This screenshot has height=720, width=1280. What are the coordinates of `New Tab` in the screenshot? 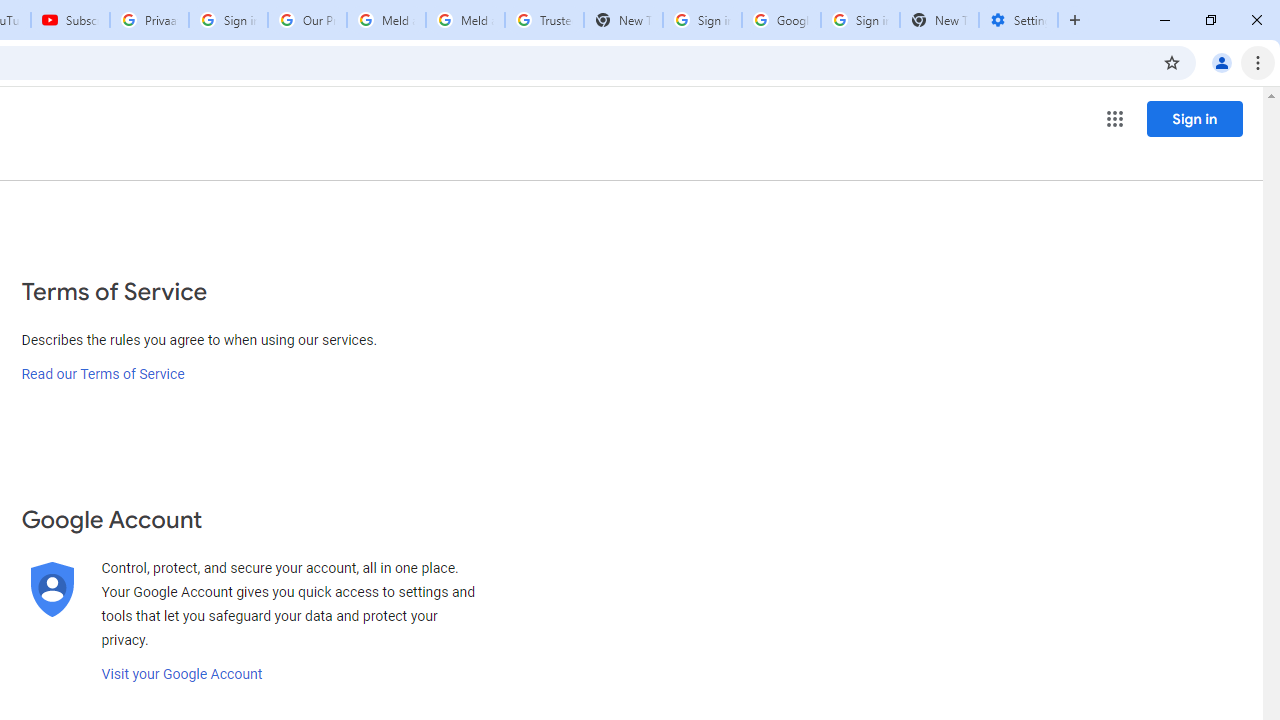 It's located at (939, 20).